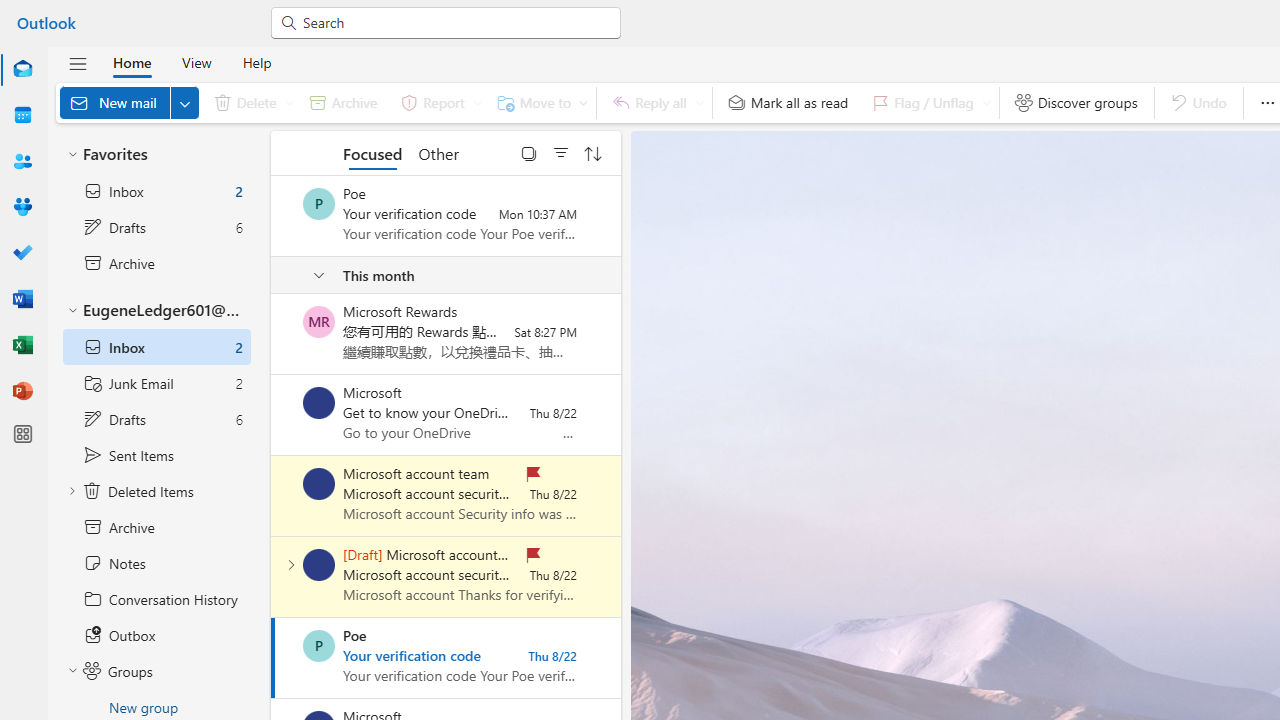 This screenshot has width=1280, height=720. What do you see at coordinates (561, 152) in the screenshot?
I see `Filter` at bounding box center [561, 152].